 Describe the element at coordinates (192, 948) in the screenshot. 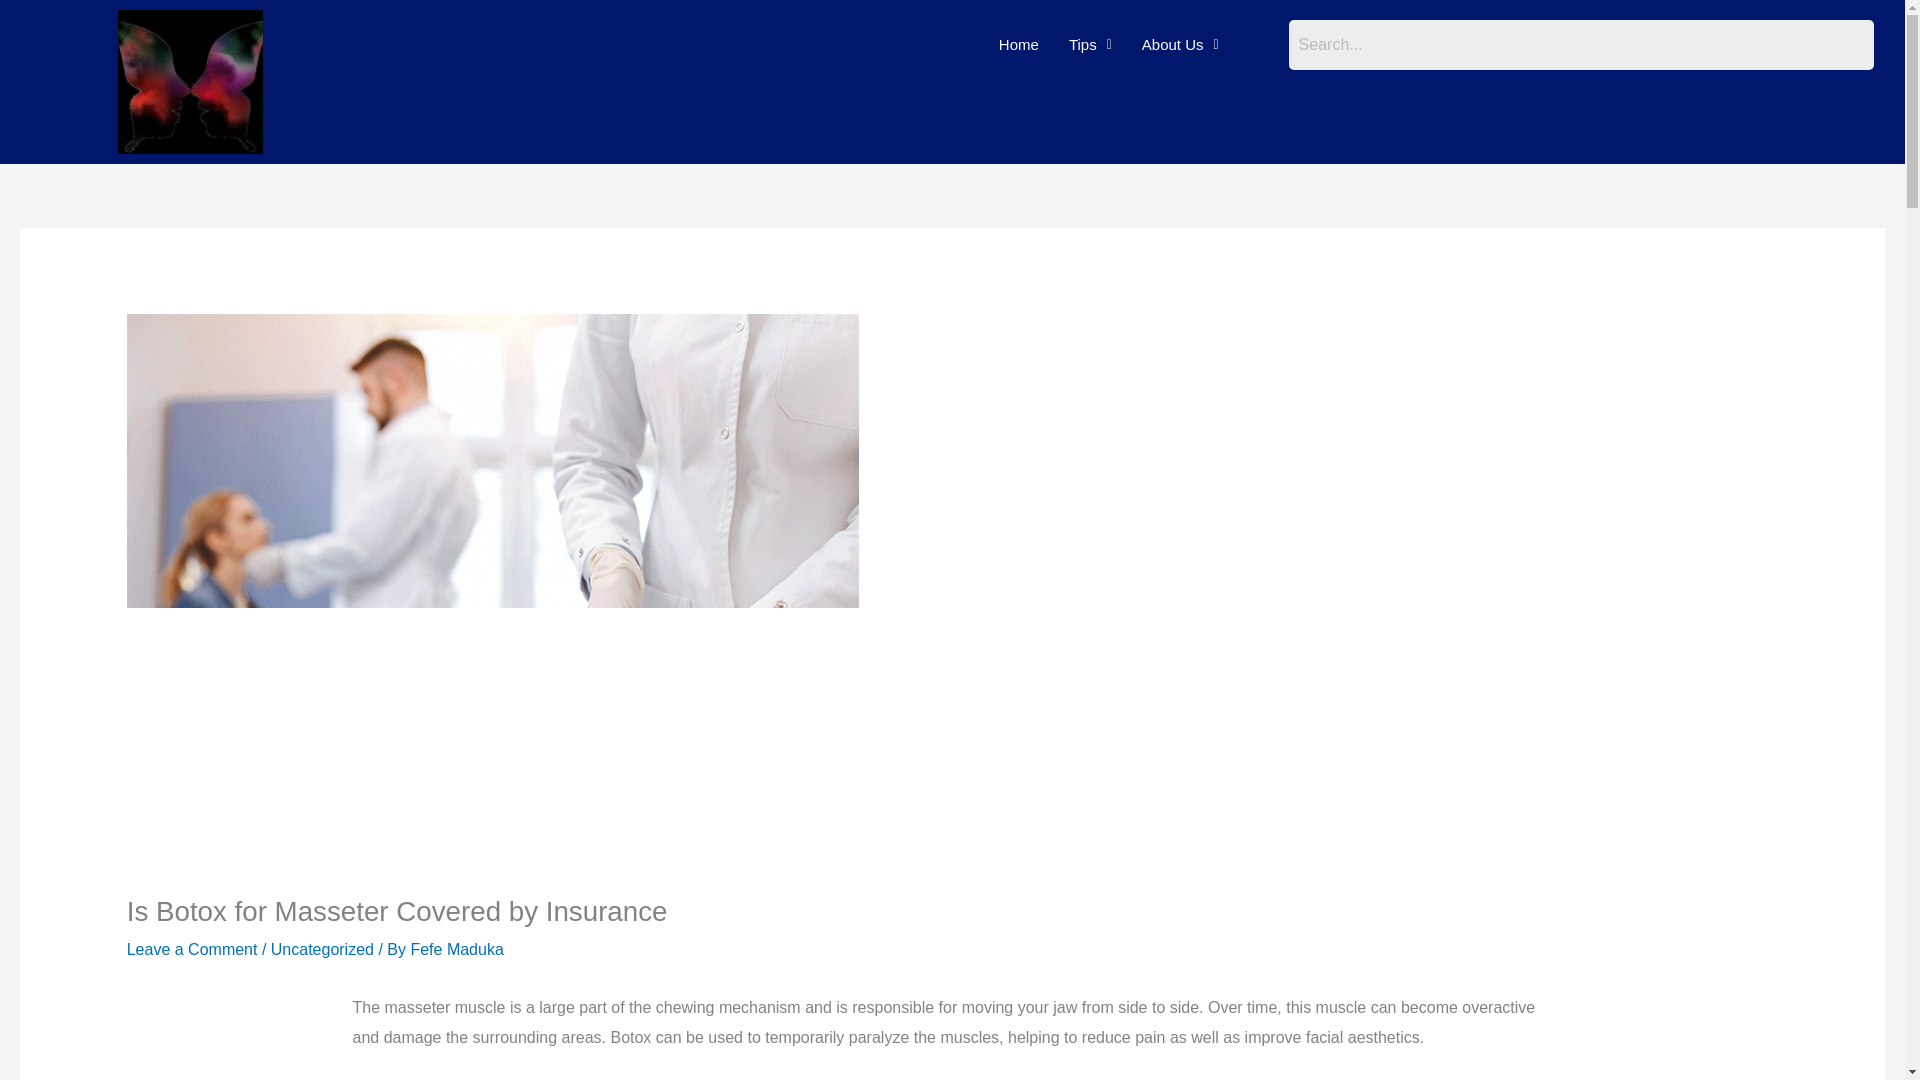

I see `Leave a Comment` at that location.